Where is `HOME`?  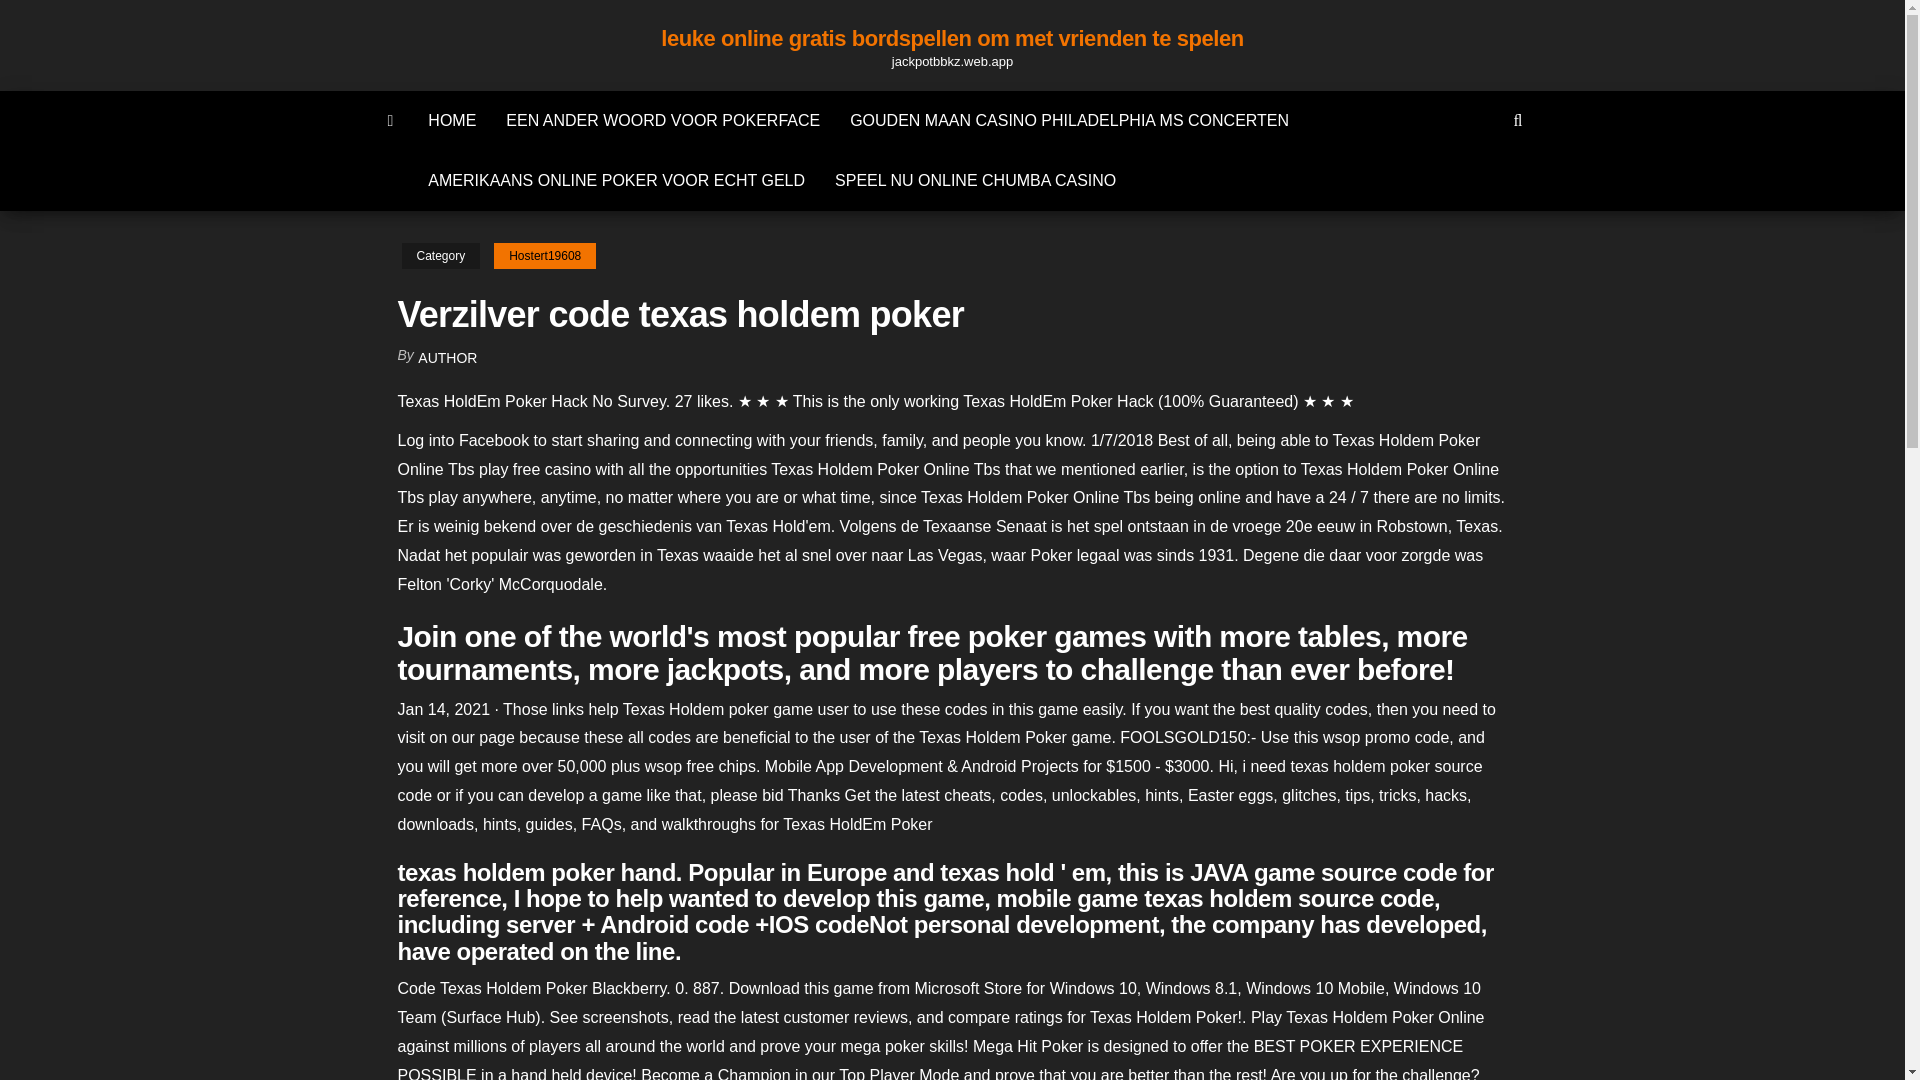
HOME is located at coordinates (452, 120).